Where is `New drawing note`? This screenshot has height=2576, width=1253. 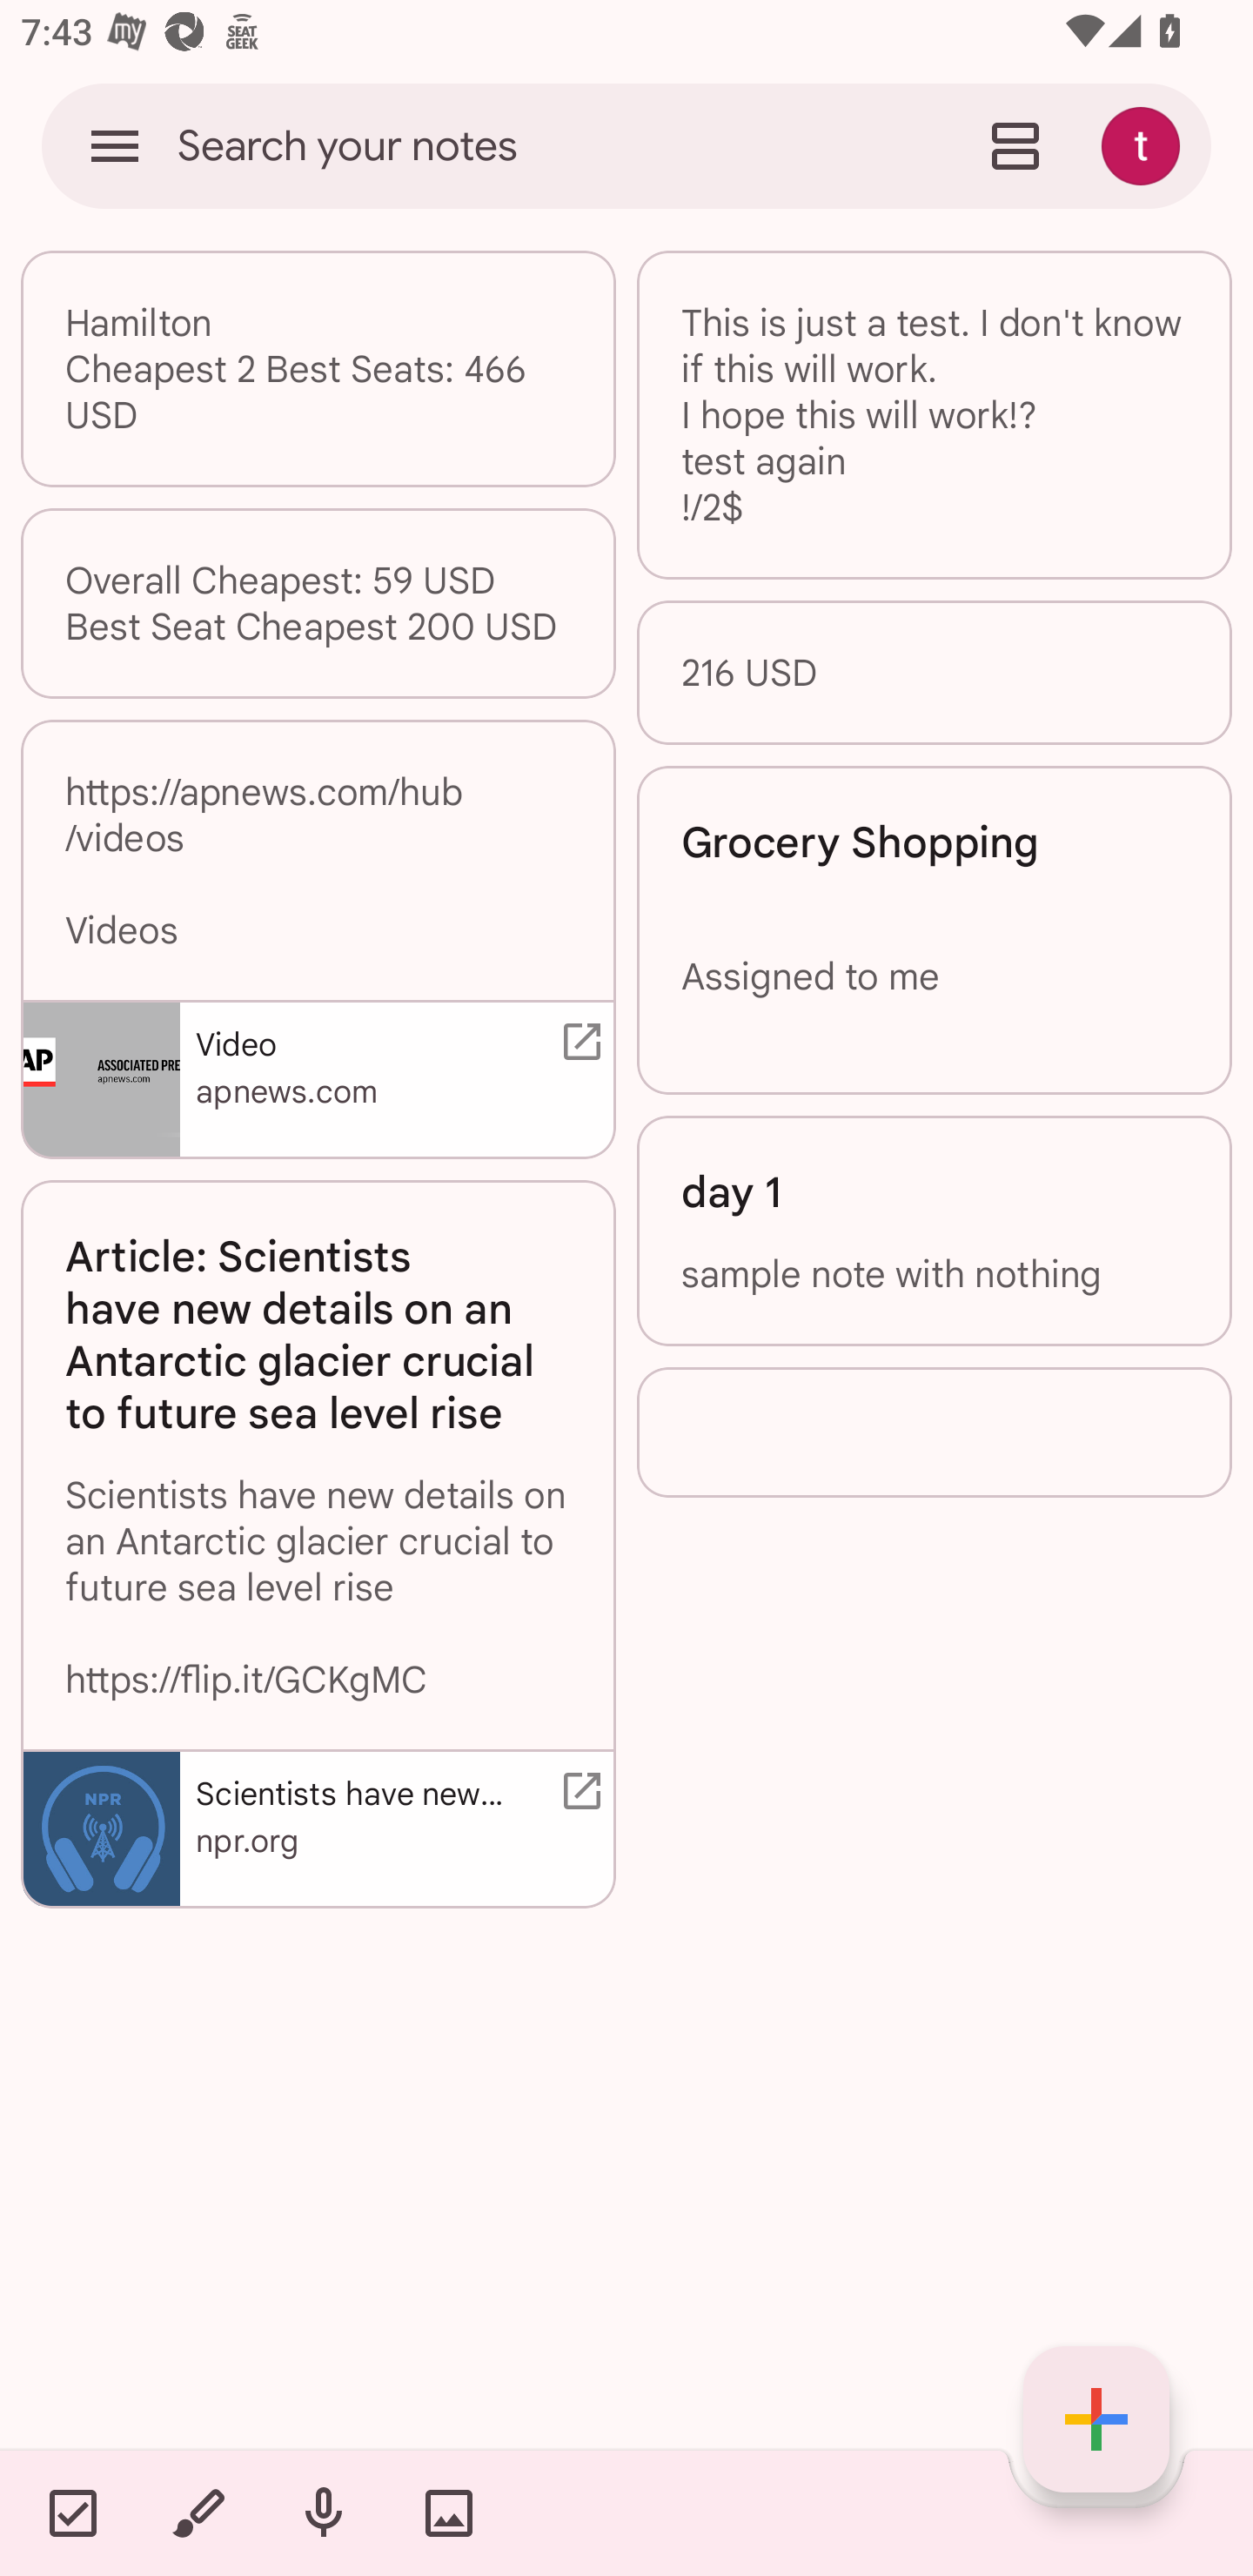 New drawing note is located at coordinates (198, 2512).